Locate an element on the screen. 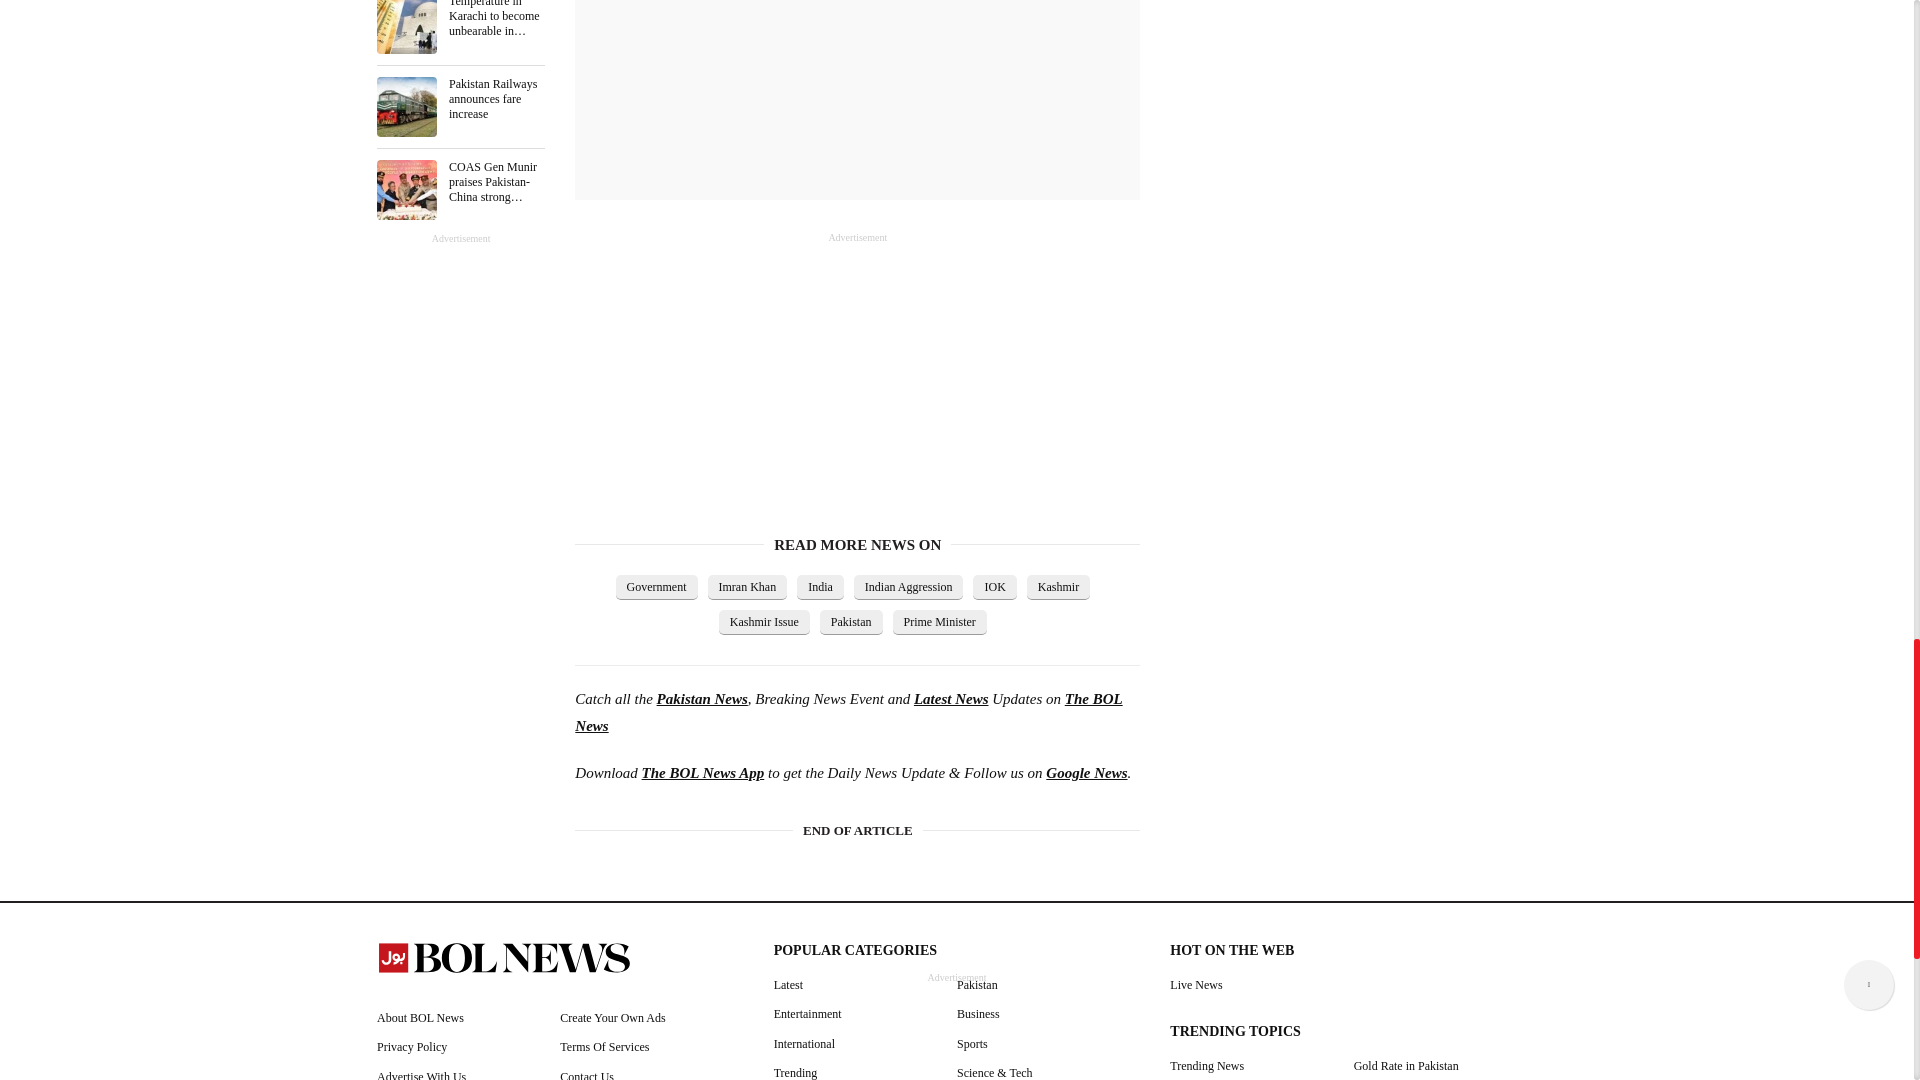 The image size is (1920, 1080). Advertisement is located at coordinates (724, 370).